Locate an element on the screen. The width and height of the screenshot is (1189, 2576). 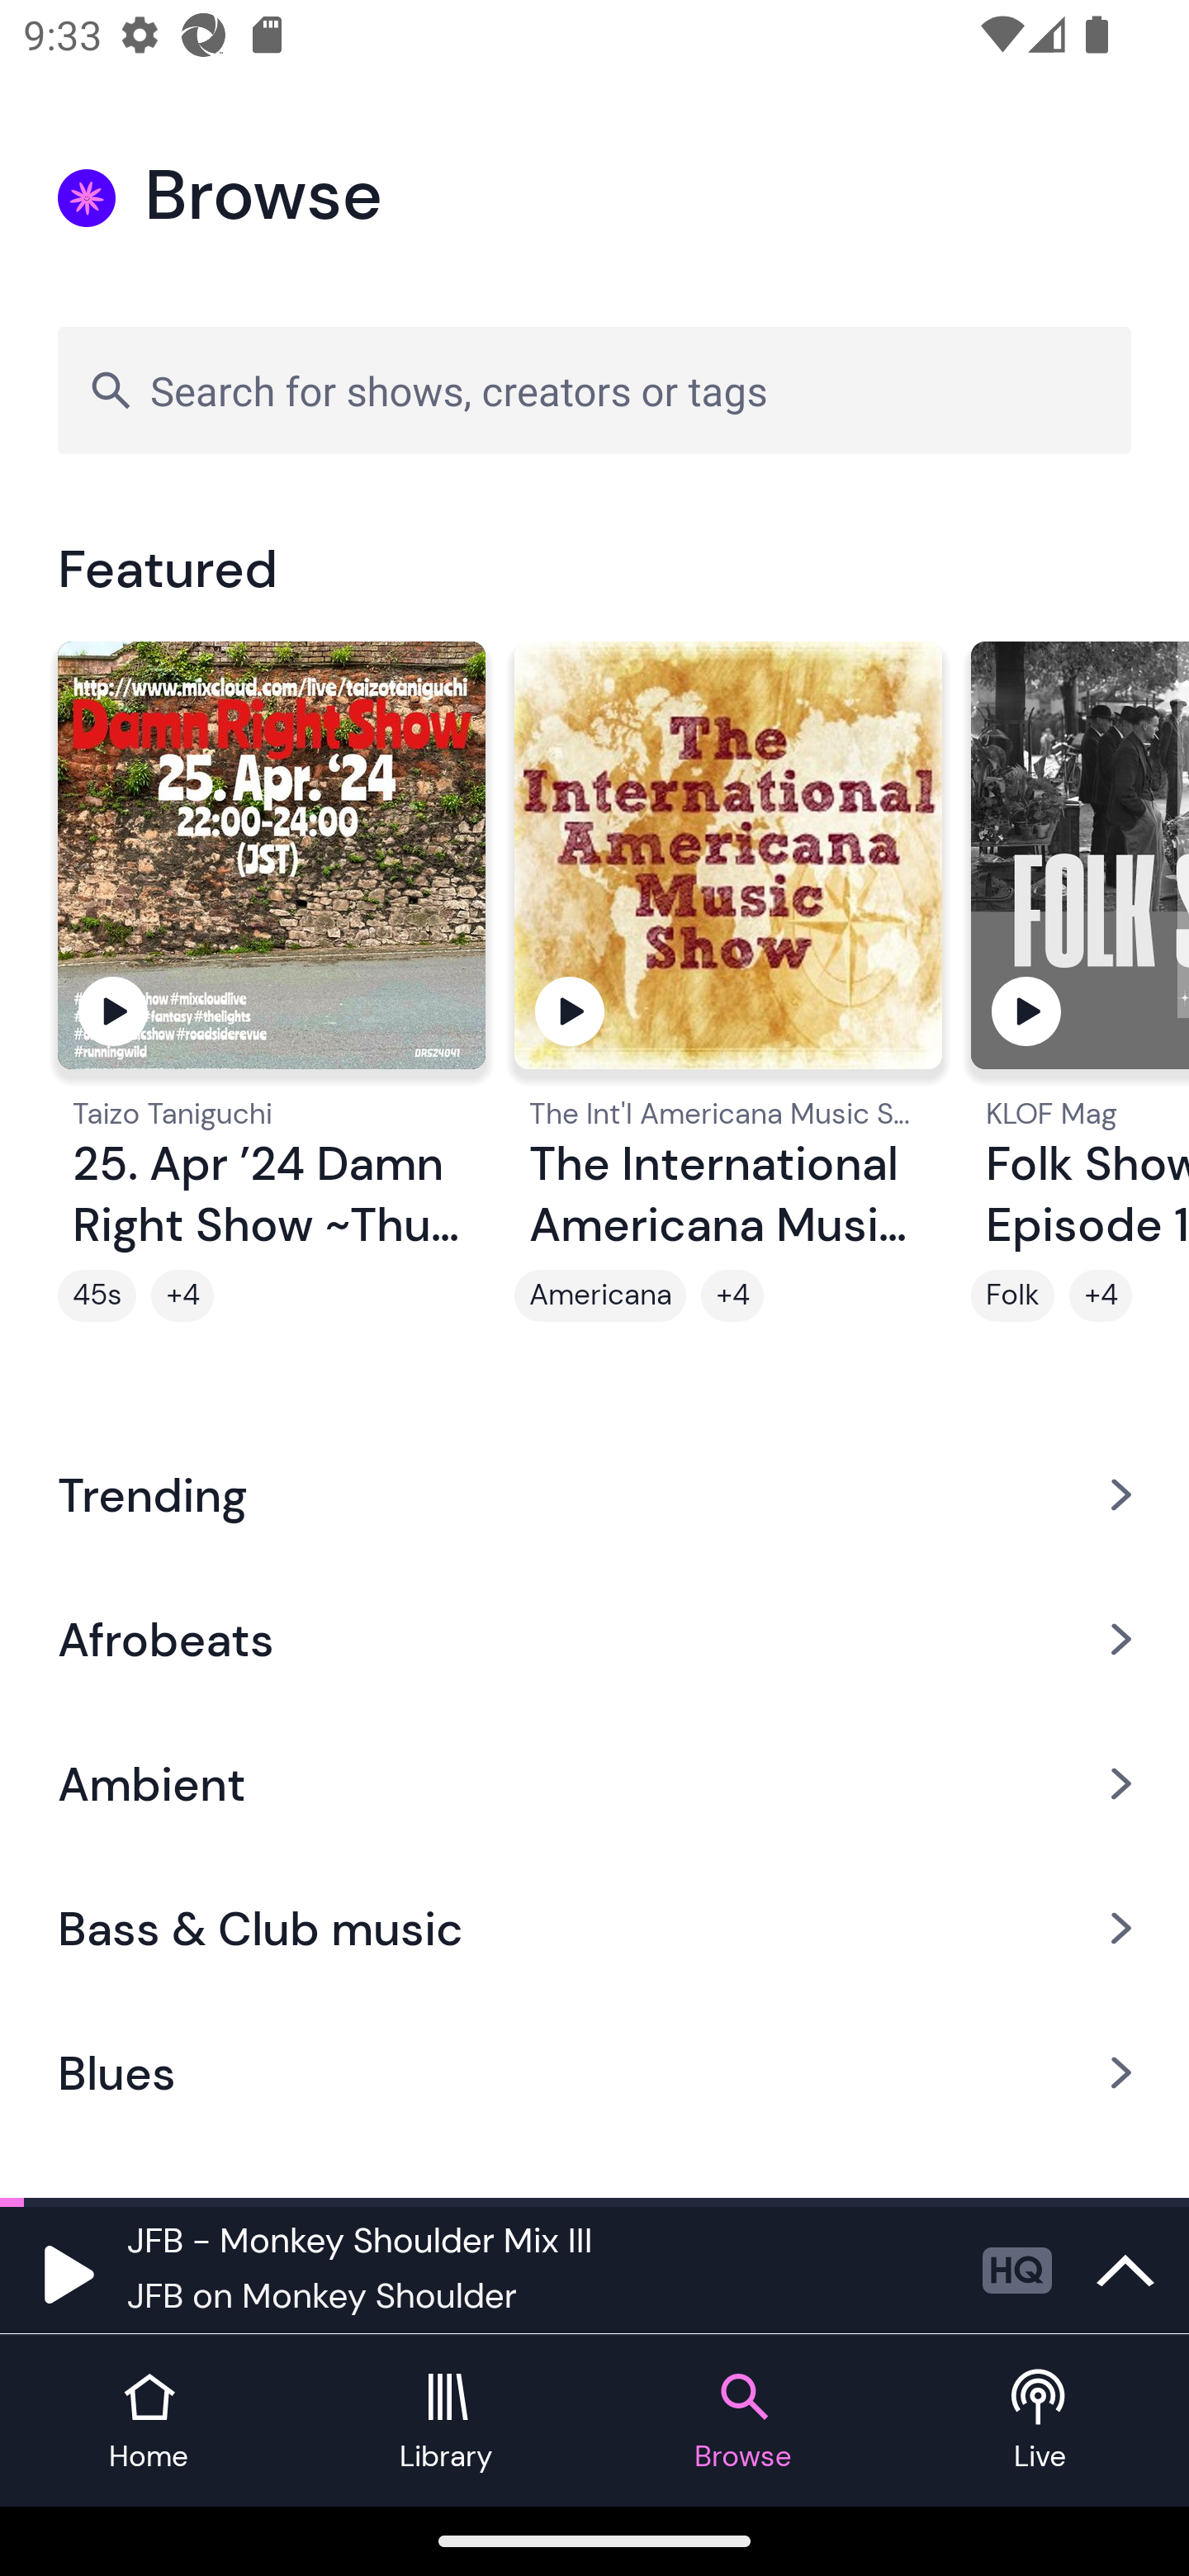
Search for shows, creators or tags is located at coordinates (594, 390).